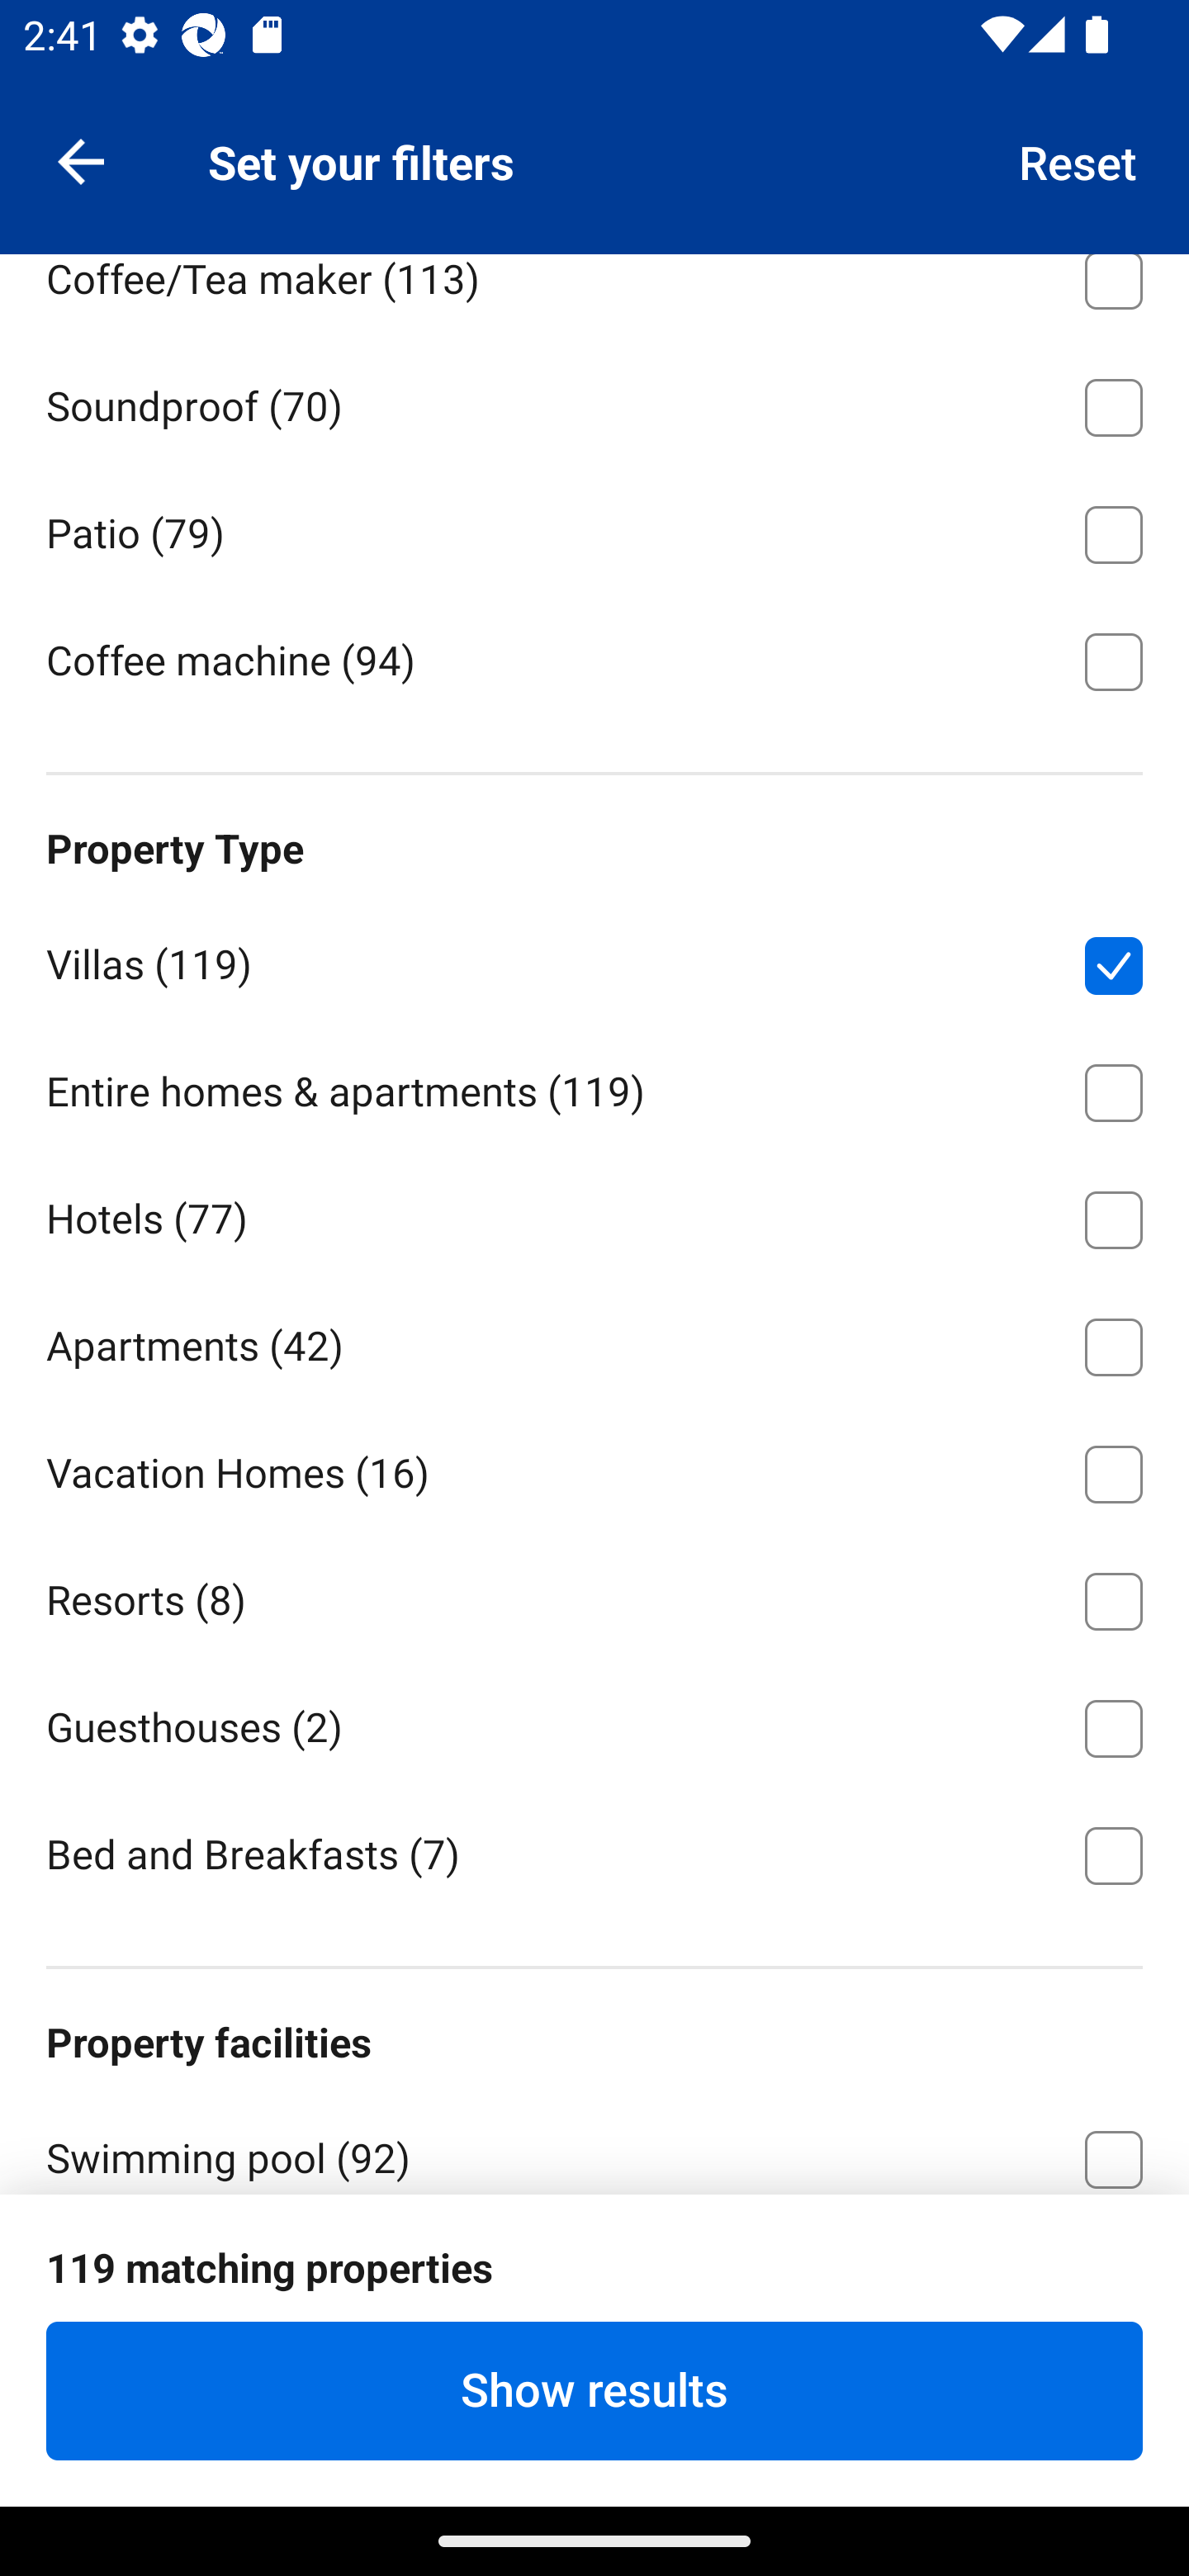 This screenshot has height=2576, width=1189. I want to click on Vacation Homes ⁦(16), so click(594, 1470).